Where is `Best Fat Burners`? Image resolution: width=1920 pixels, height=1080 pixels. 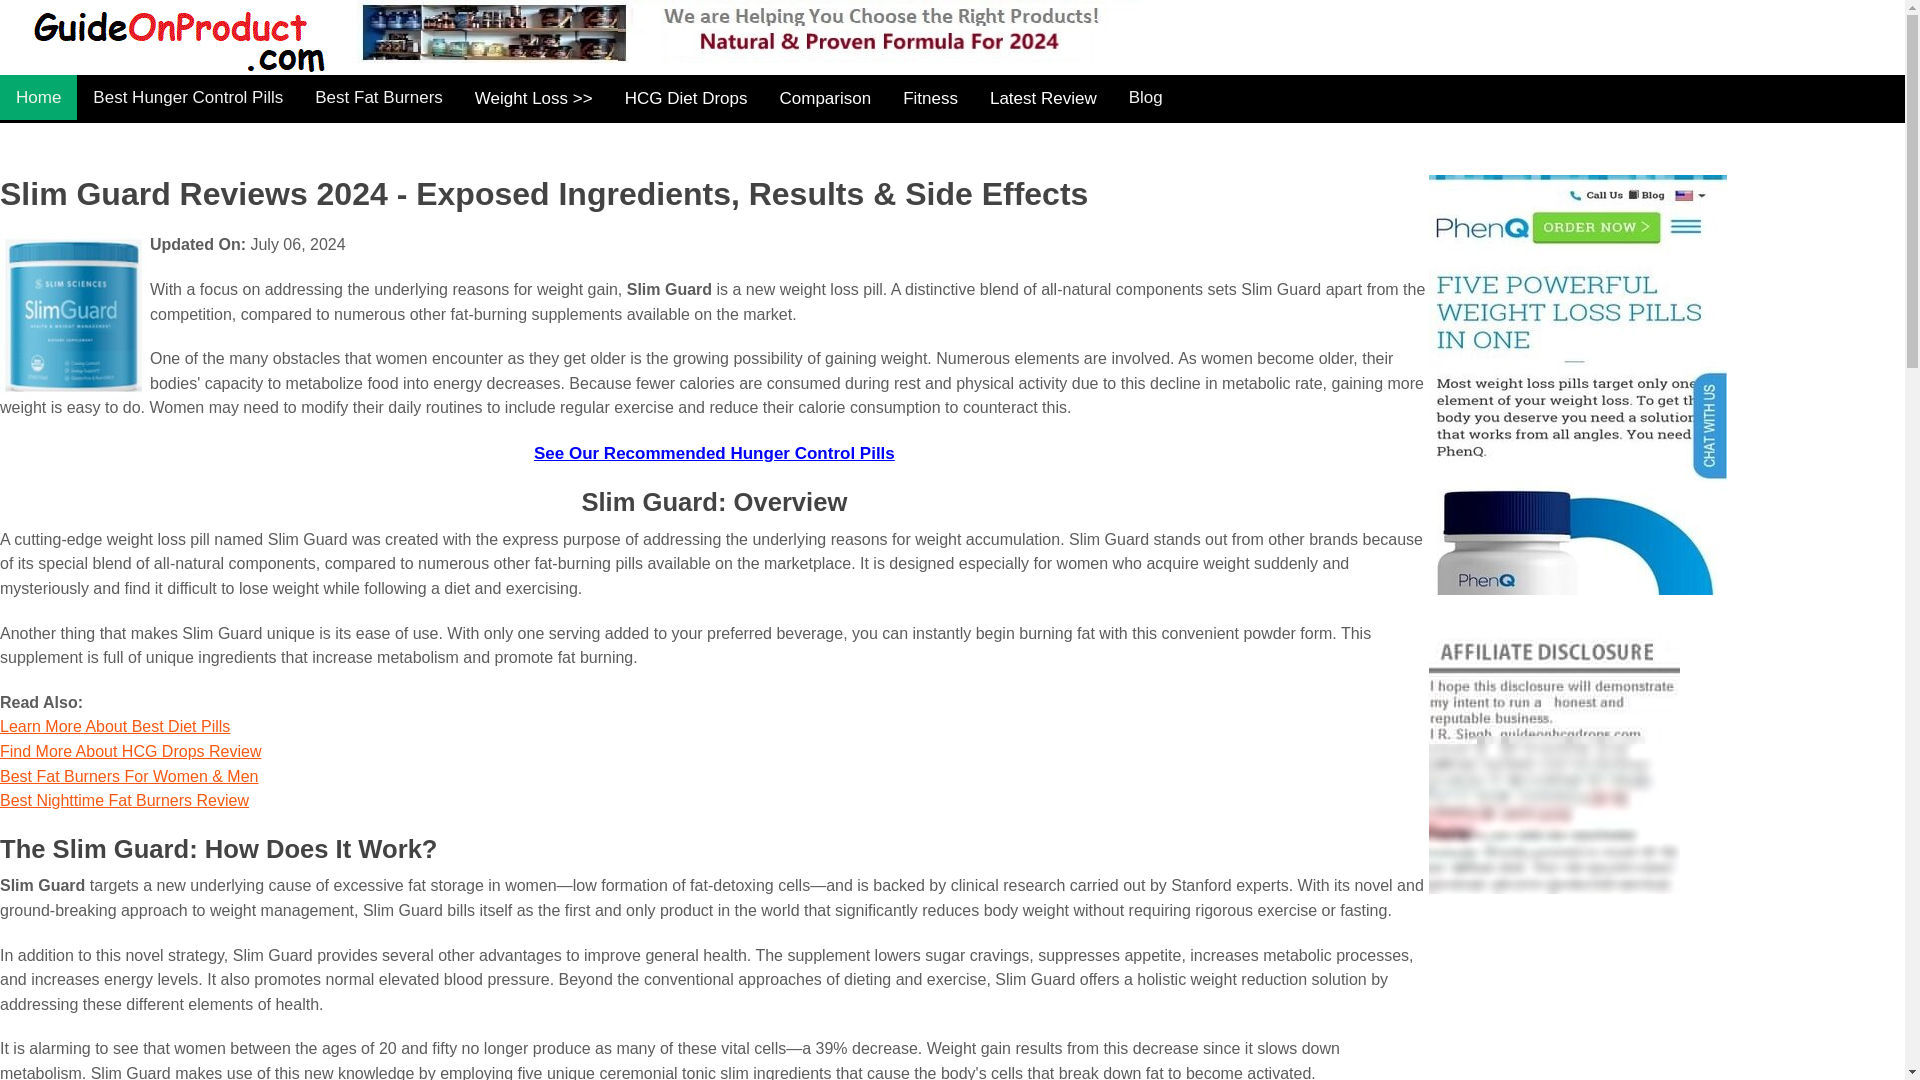
Best Fat Burners is located at coordinates (378, 96).